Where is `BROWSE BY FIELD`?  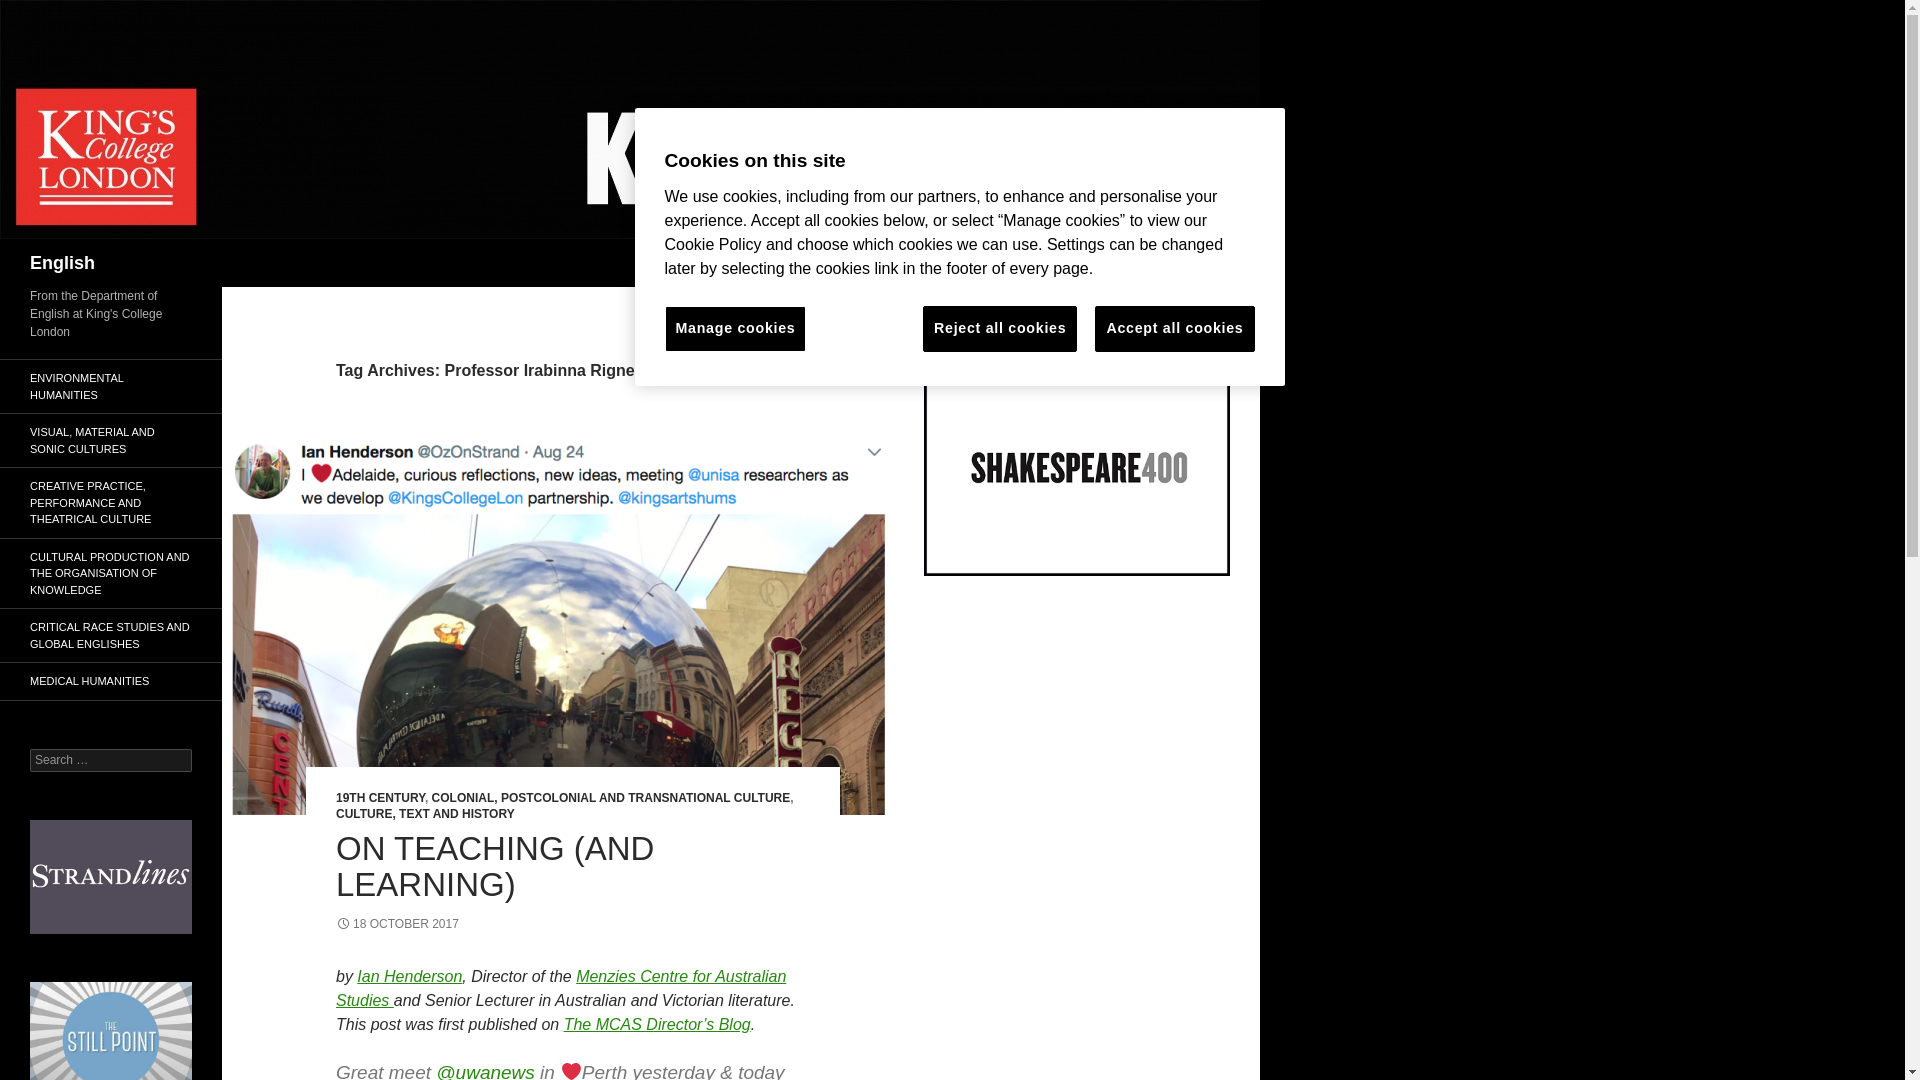 BROWSE BY FIELD is located at coordinates (843, 262).